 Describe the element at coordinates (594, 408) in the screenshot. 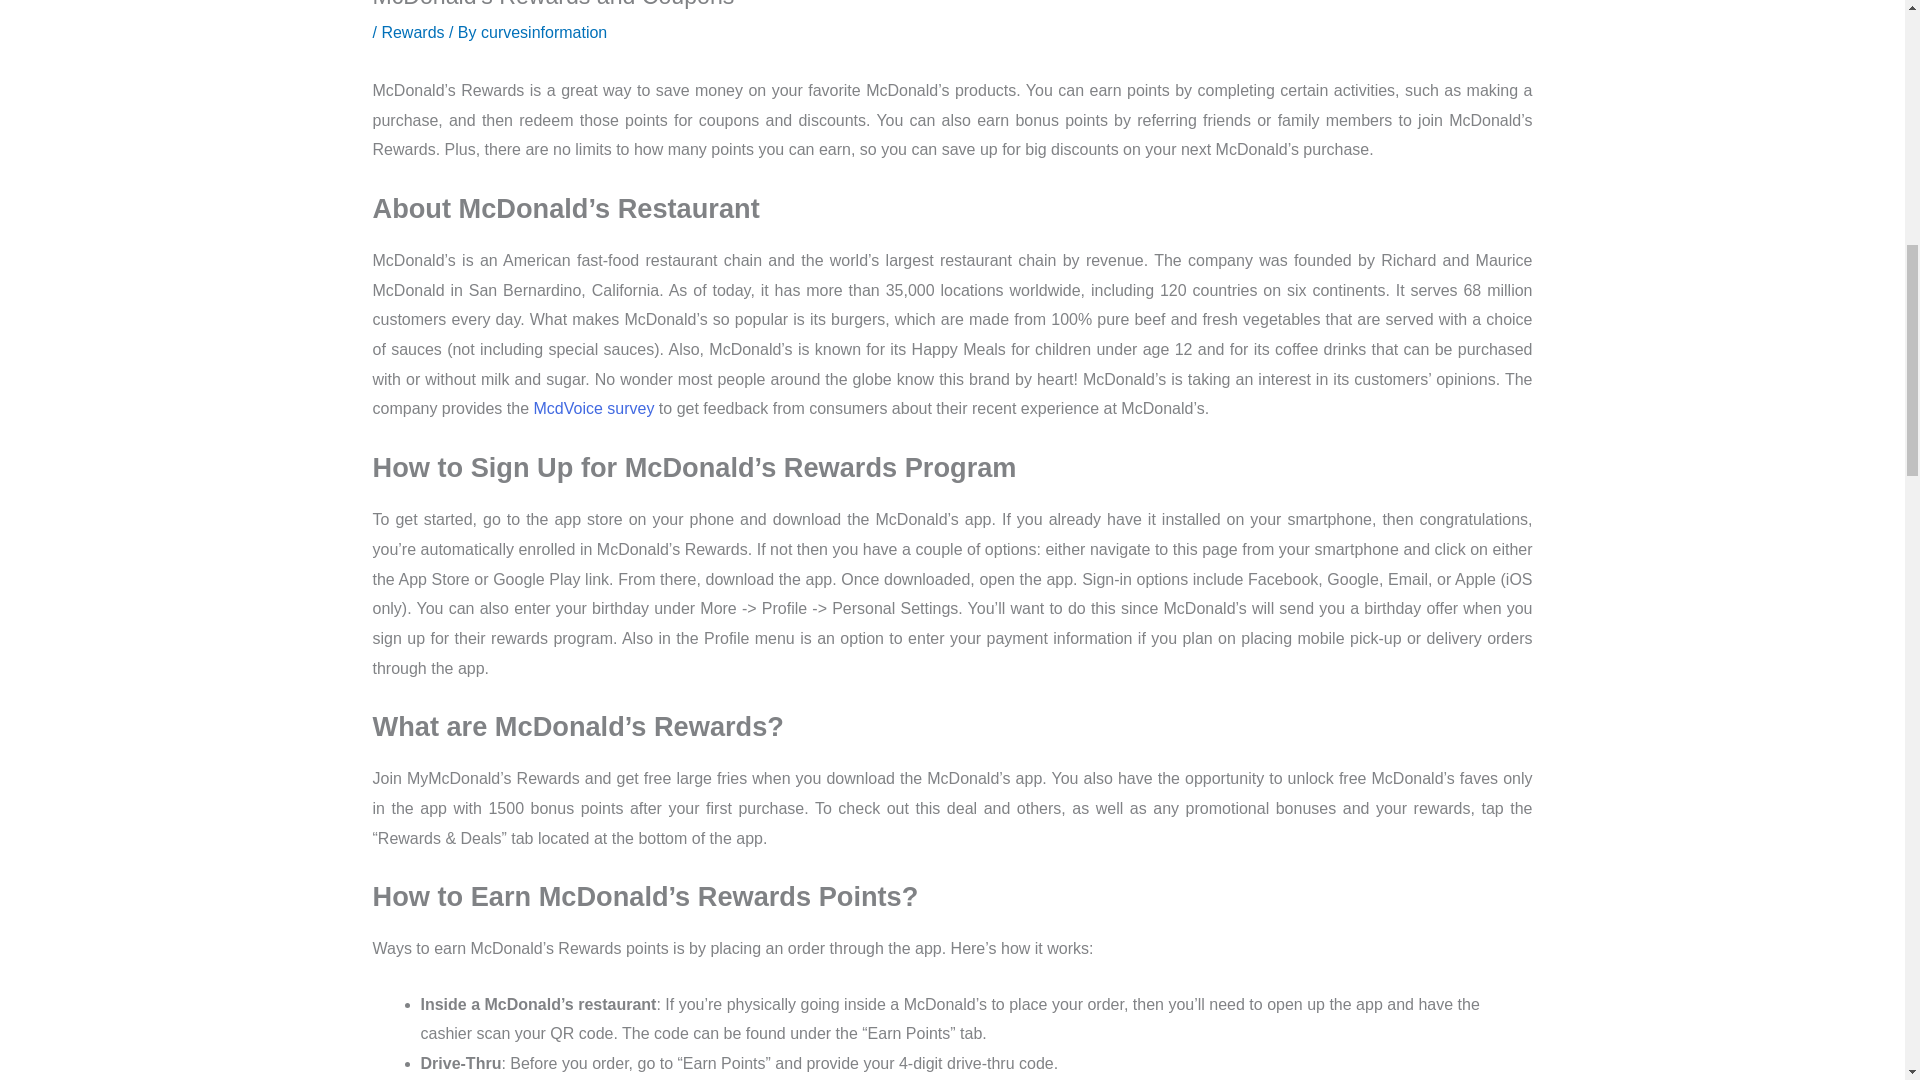

I see `McdVoice survey` at that location.